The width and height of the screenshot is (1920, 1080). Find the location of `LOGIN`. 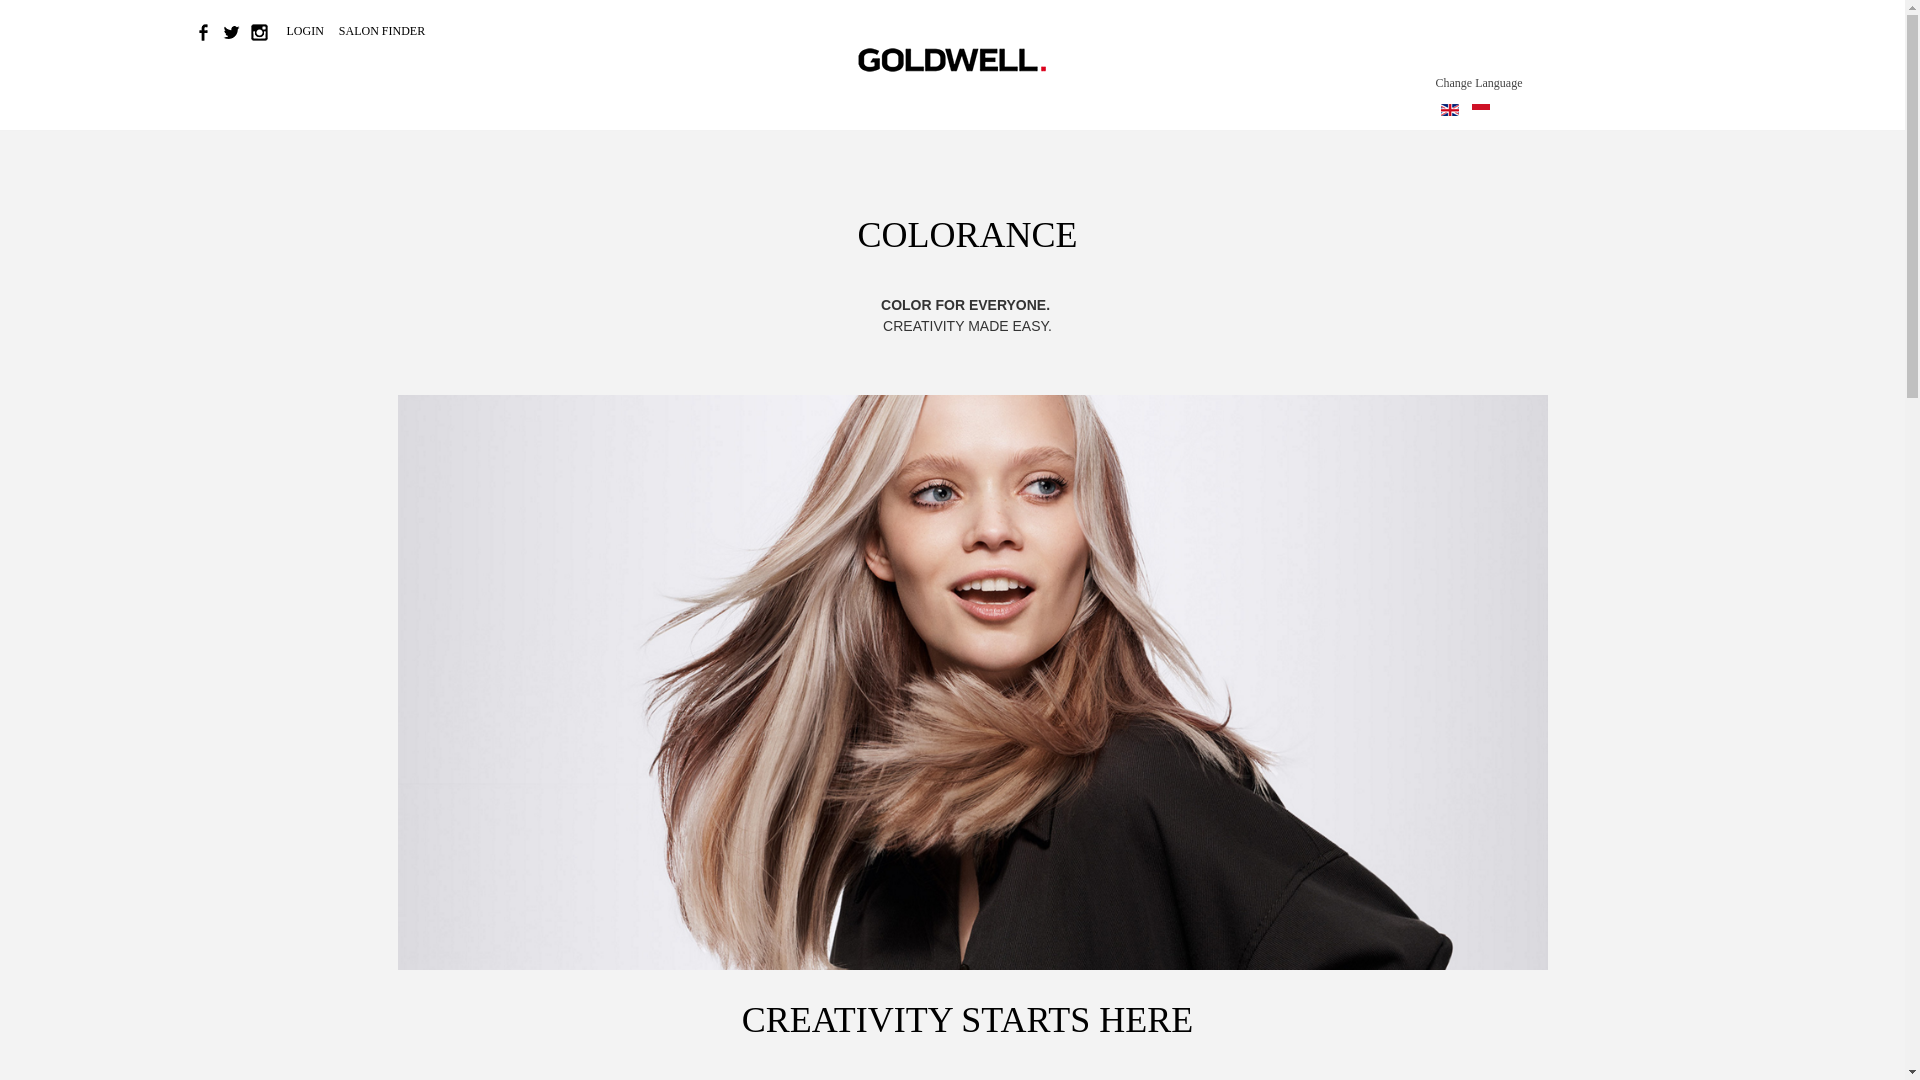

LOGIN is located at coordinates (306, 30).